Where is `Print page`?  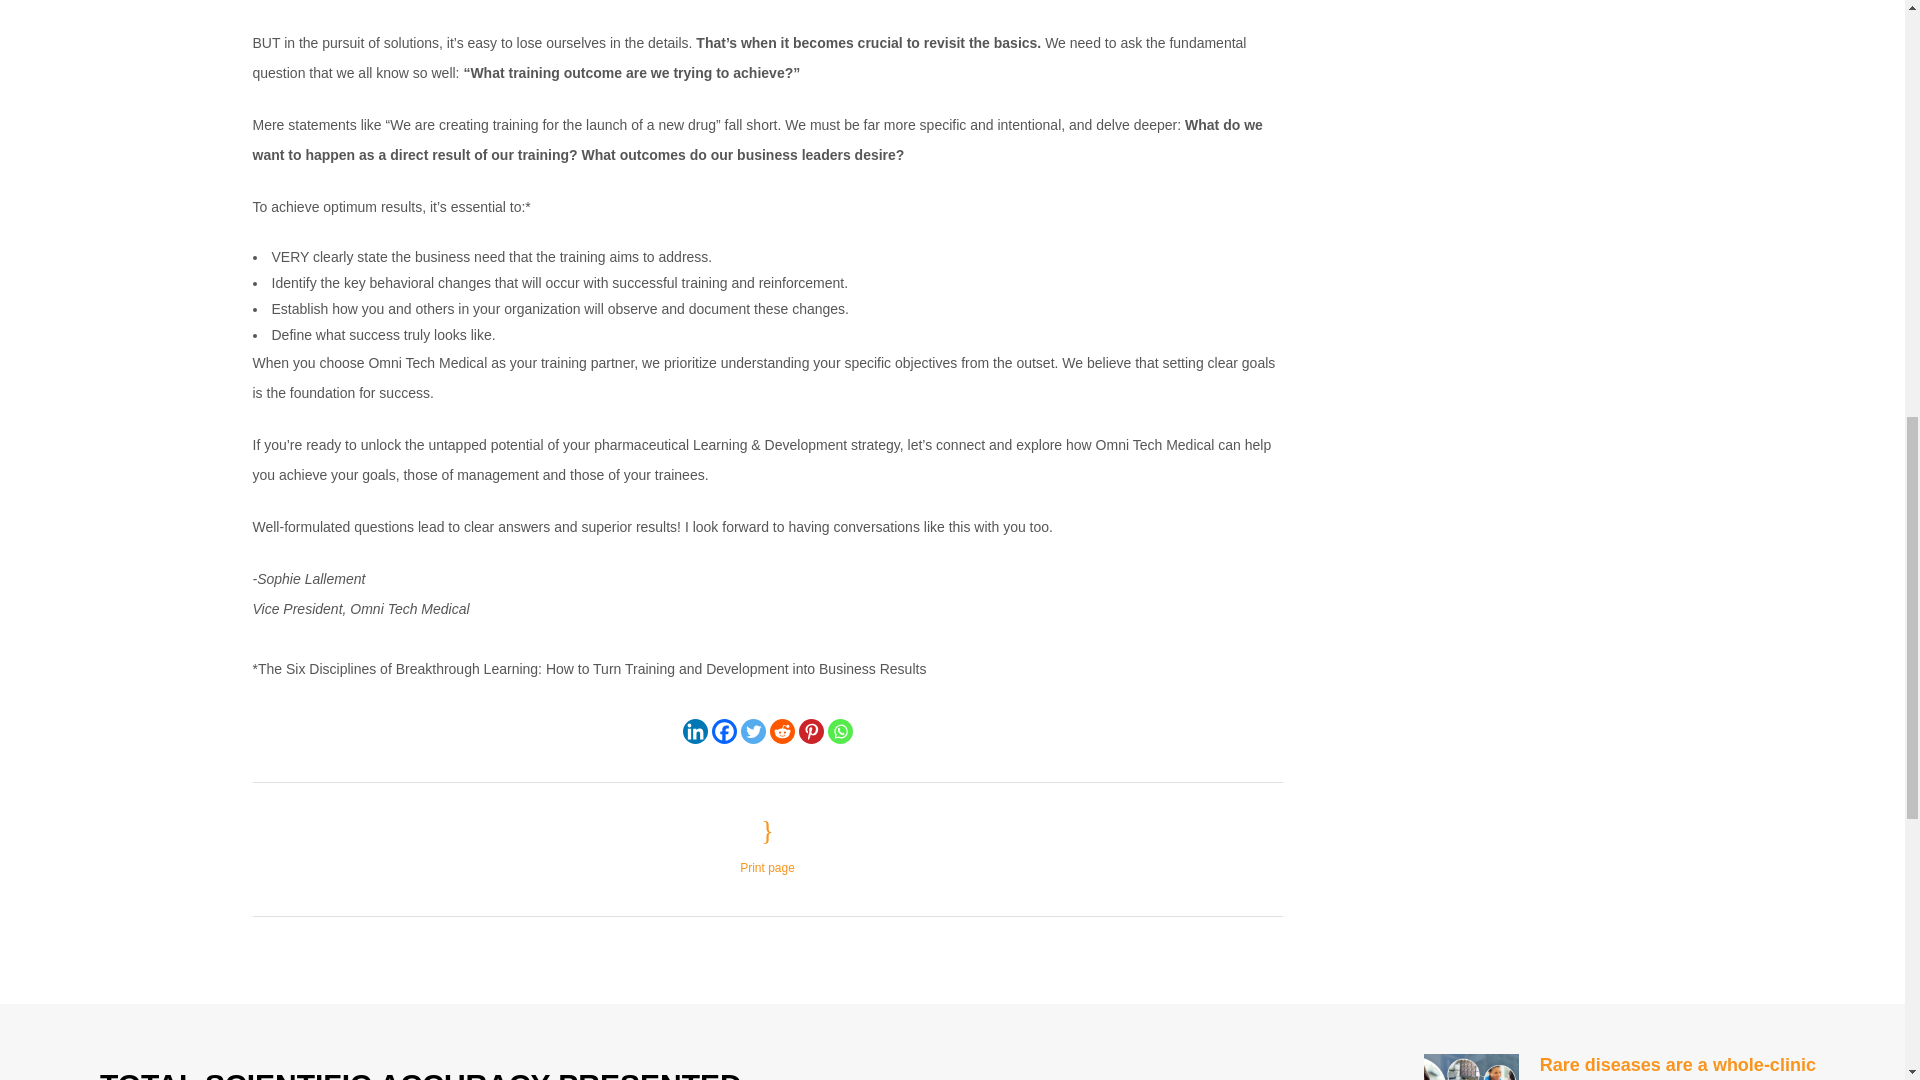
Print page is located at coordinates (766, 846).